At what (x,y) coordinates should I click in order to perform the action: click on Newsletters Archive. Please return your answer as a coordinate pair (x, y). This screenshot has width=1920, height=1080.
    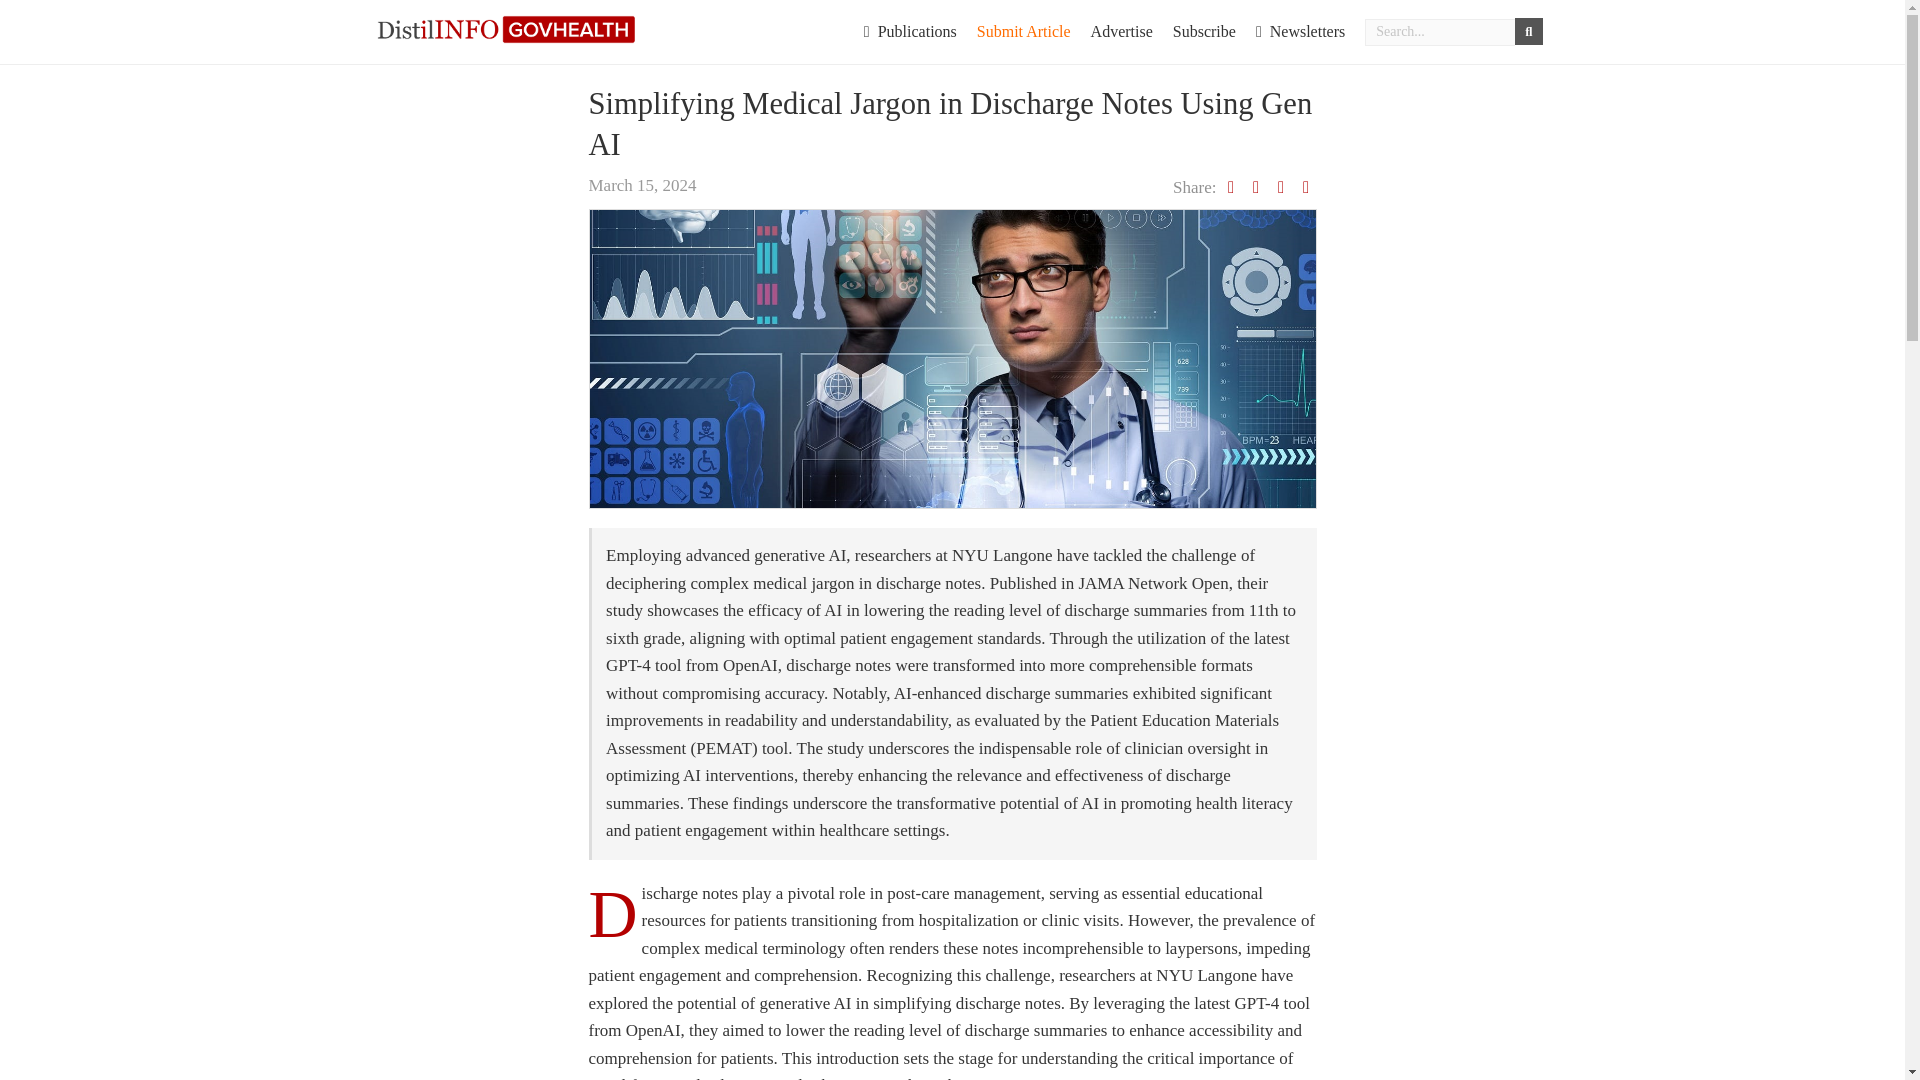
    Looking at the image, I should click on (1300, 32).